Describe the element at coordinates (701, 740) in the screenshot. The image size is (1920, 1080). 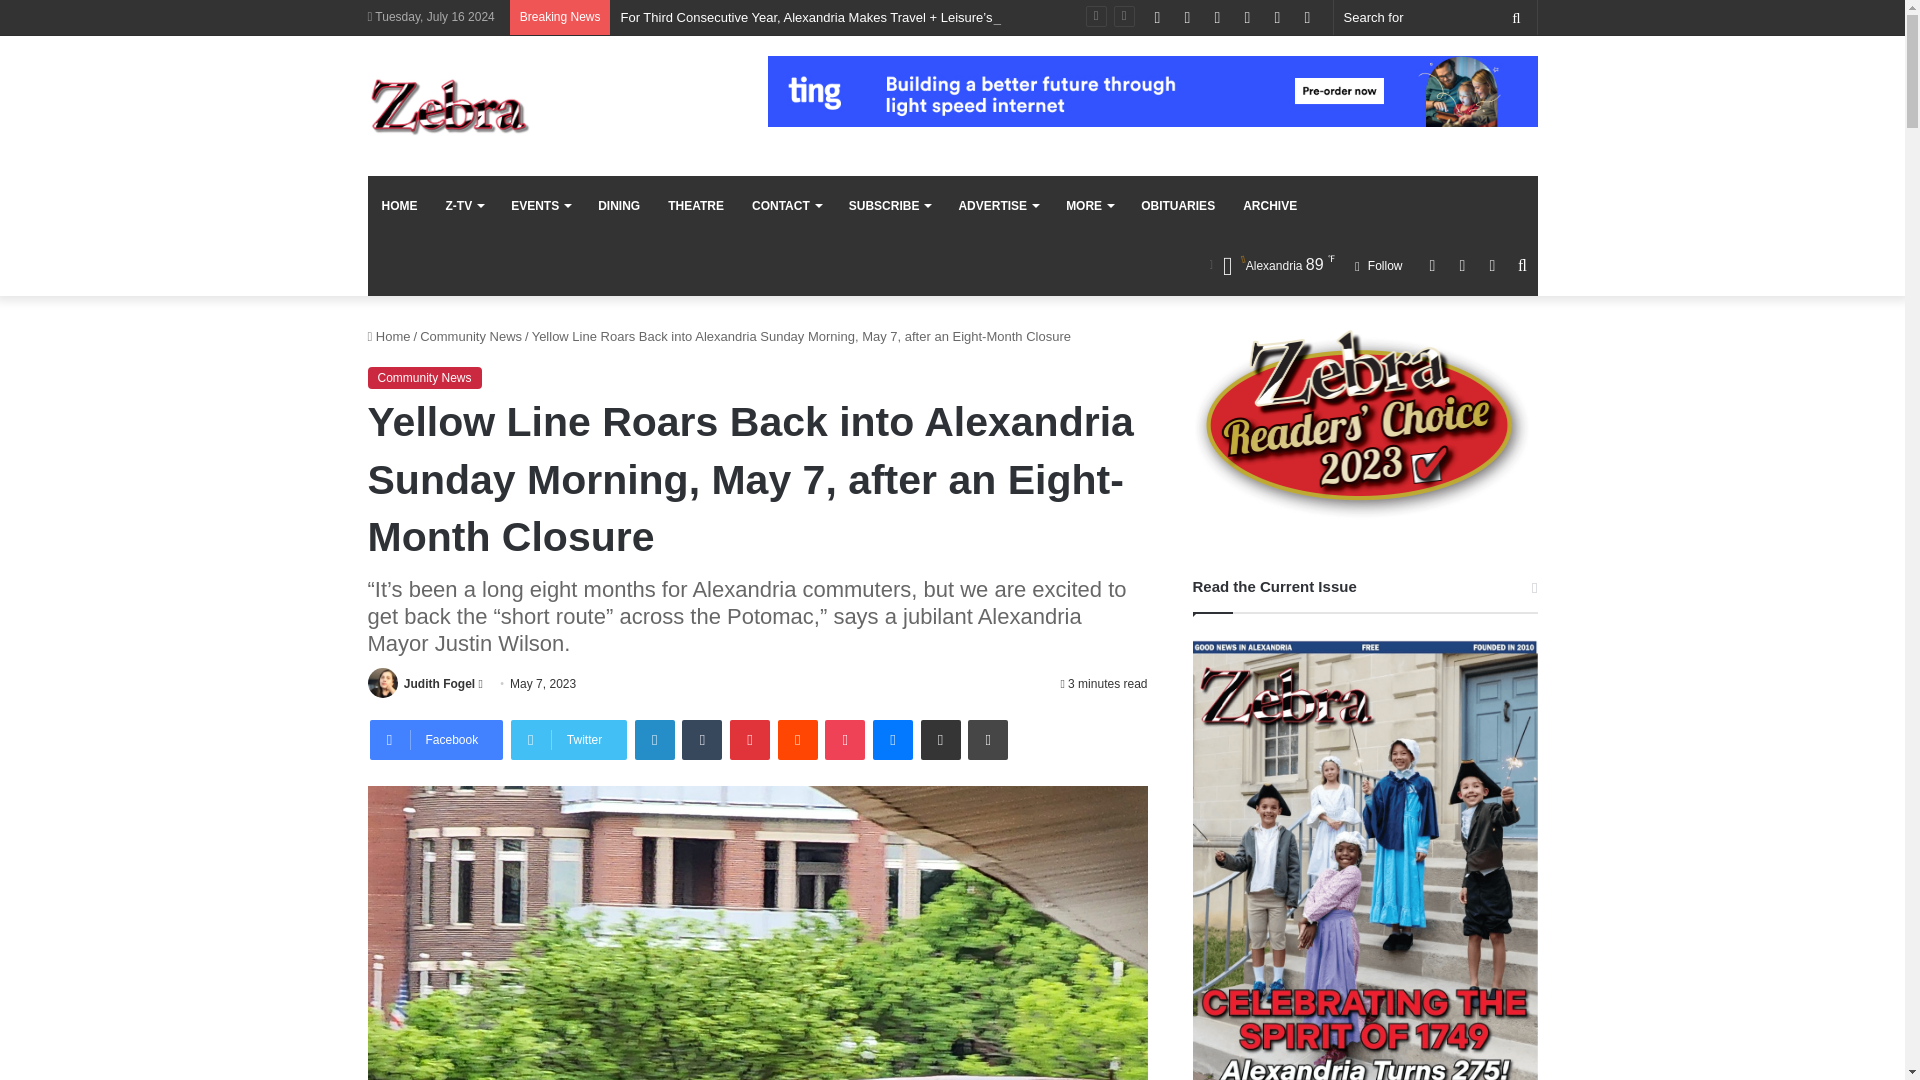
I see `Tumblr` at that location.